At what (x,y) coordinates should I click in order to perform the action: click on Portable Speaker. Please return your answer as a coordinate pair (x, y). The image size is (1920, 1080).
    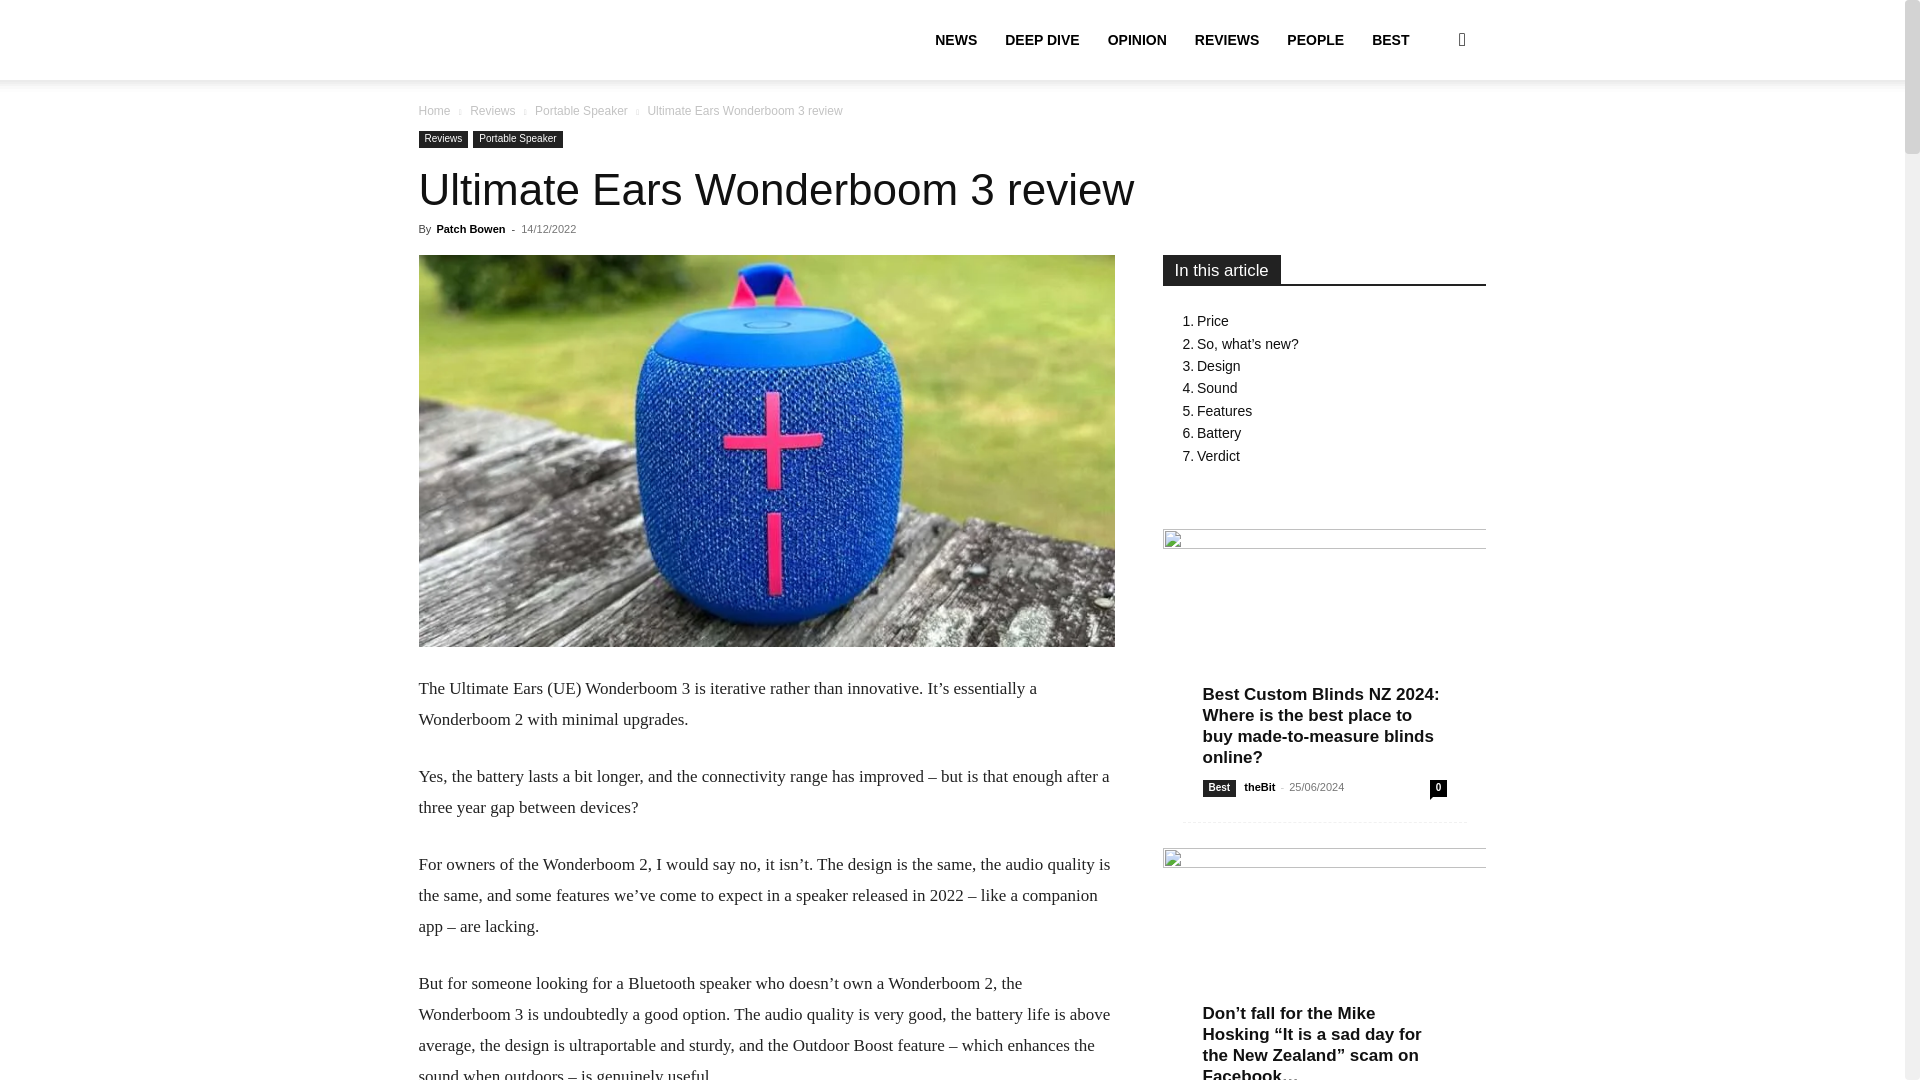
    Looking at the image, I should click on (581, 110).